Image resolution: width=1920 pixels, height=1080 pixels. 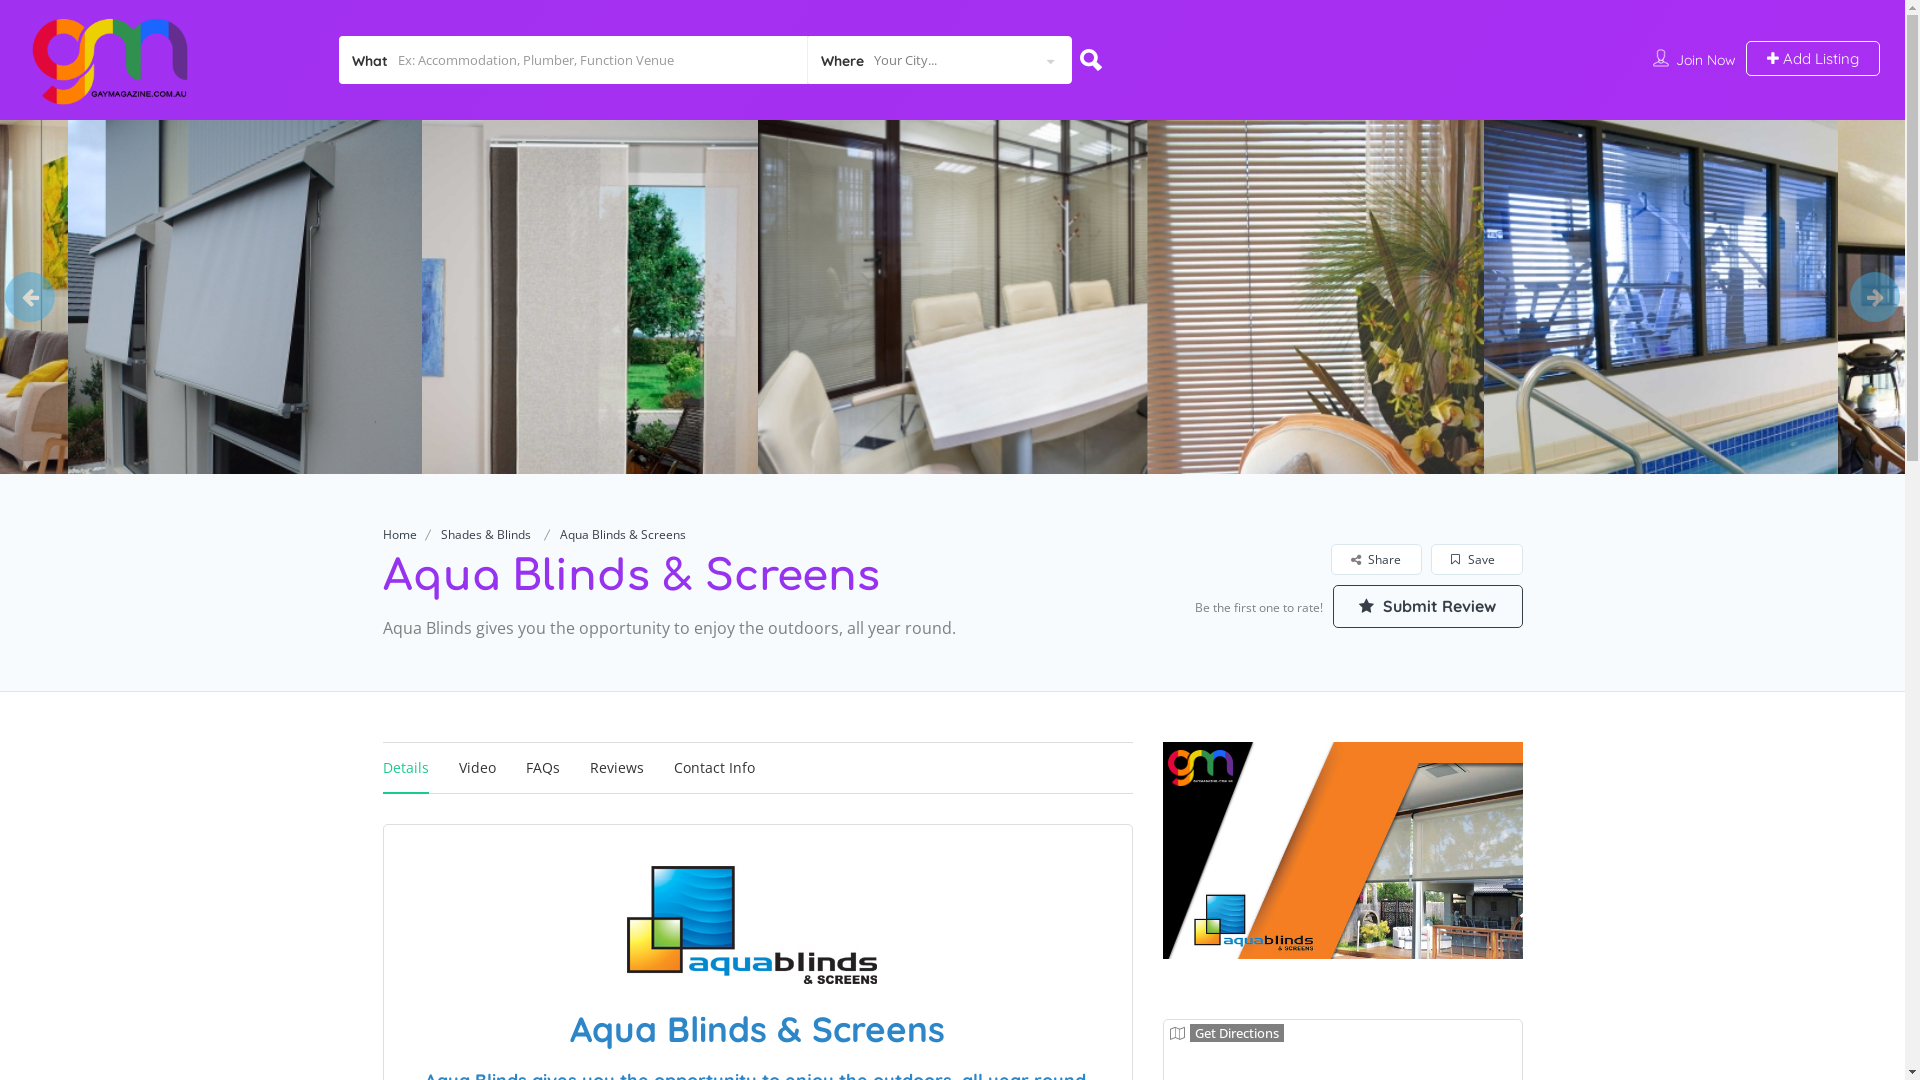 I want to click on Details, so click(x=405, y=768).